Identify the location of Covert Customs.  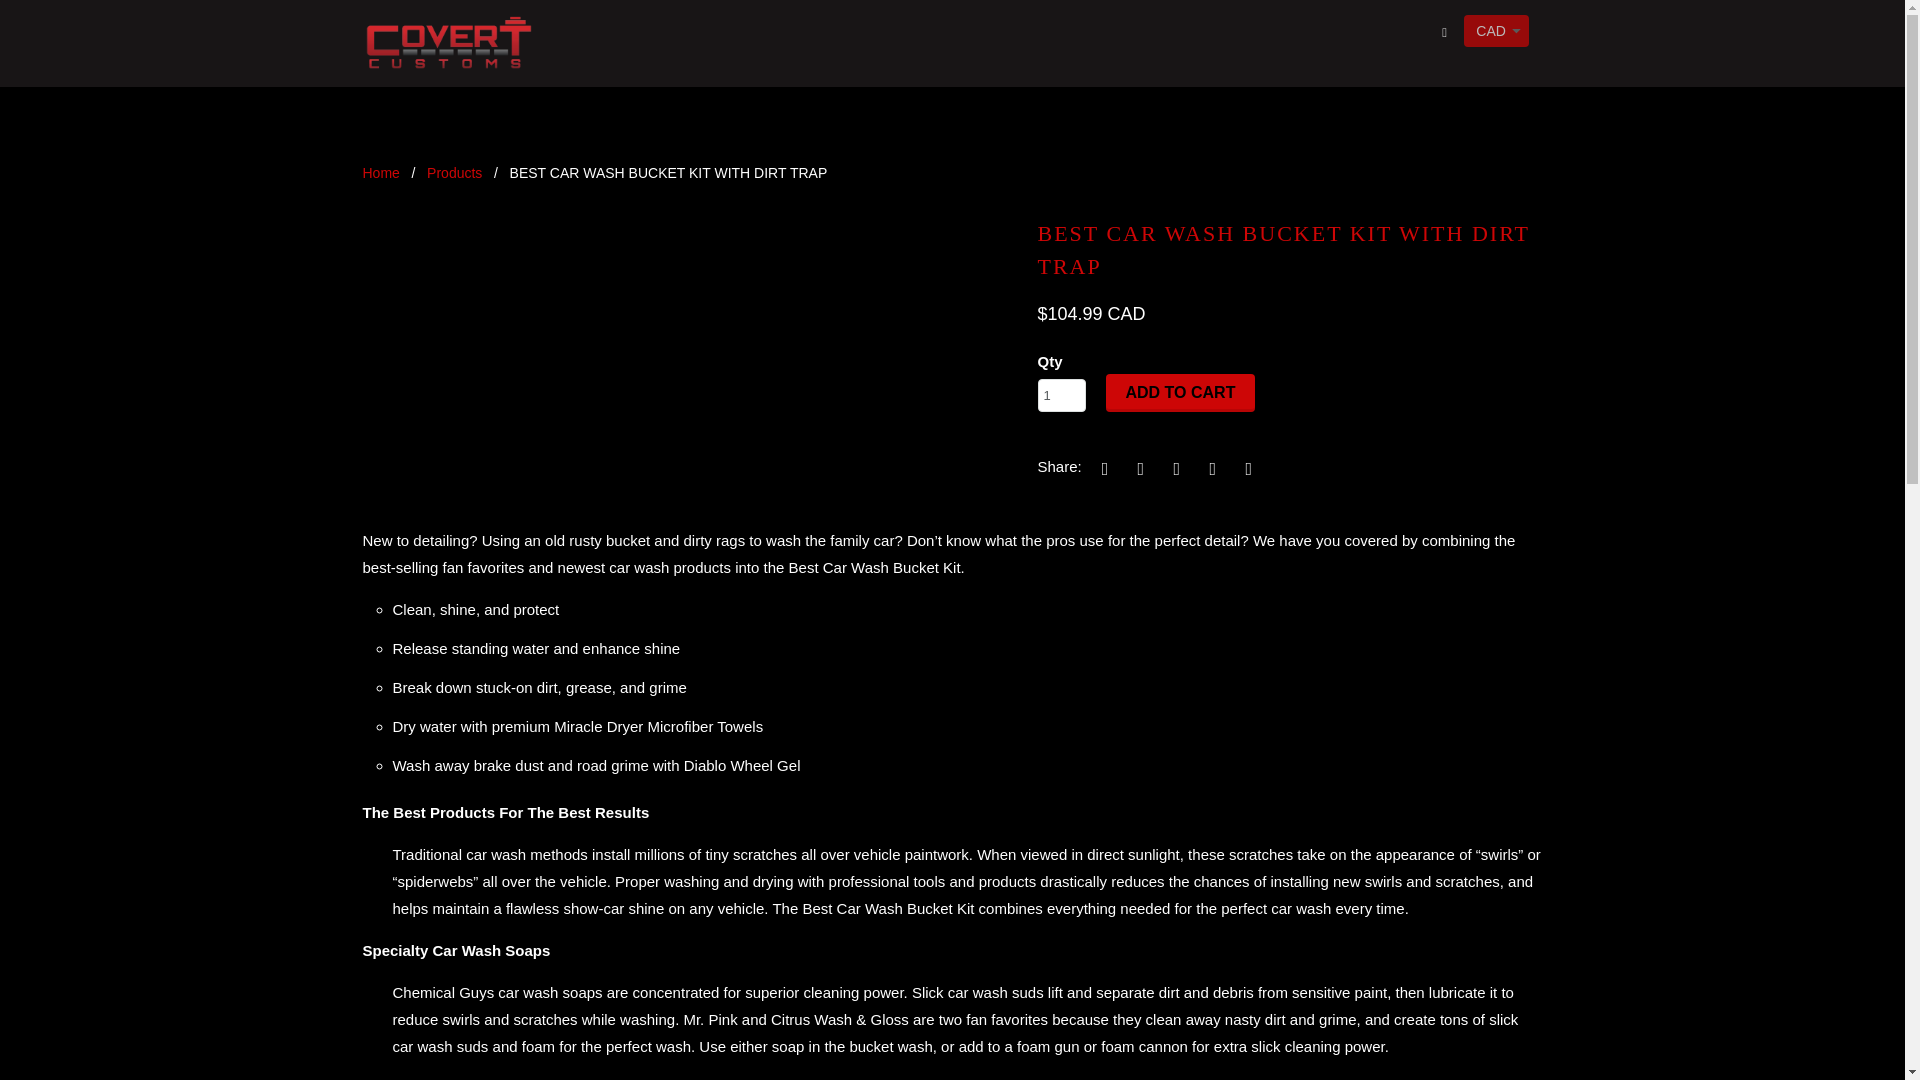
(380, 173).